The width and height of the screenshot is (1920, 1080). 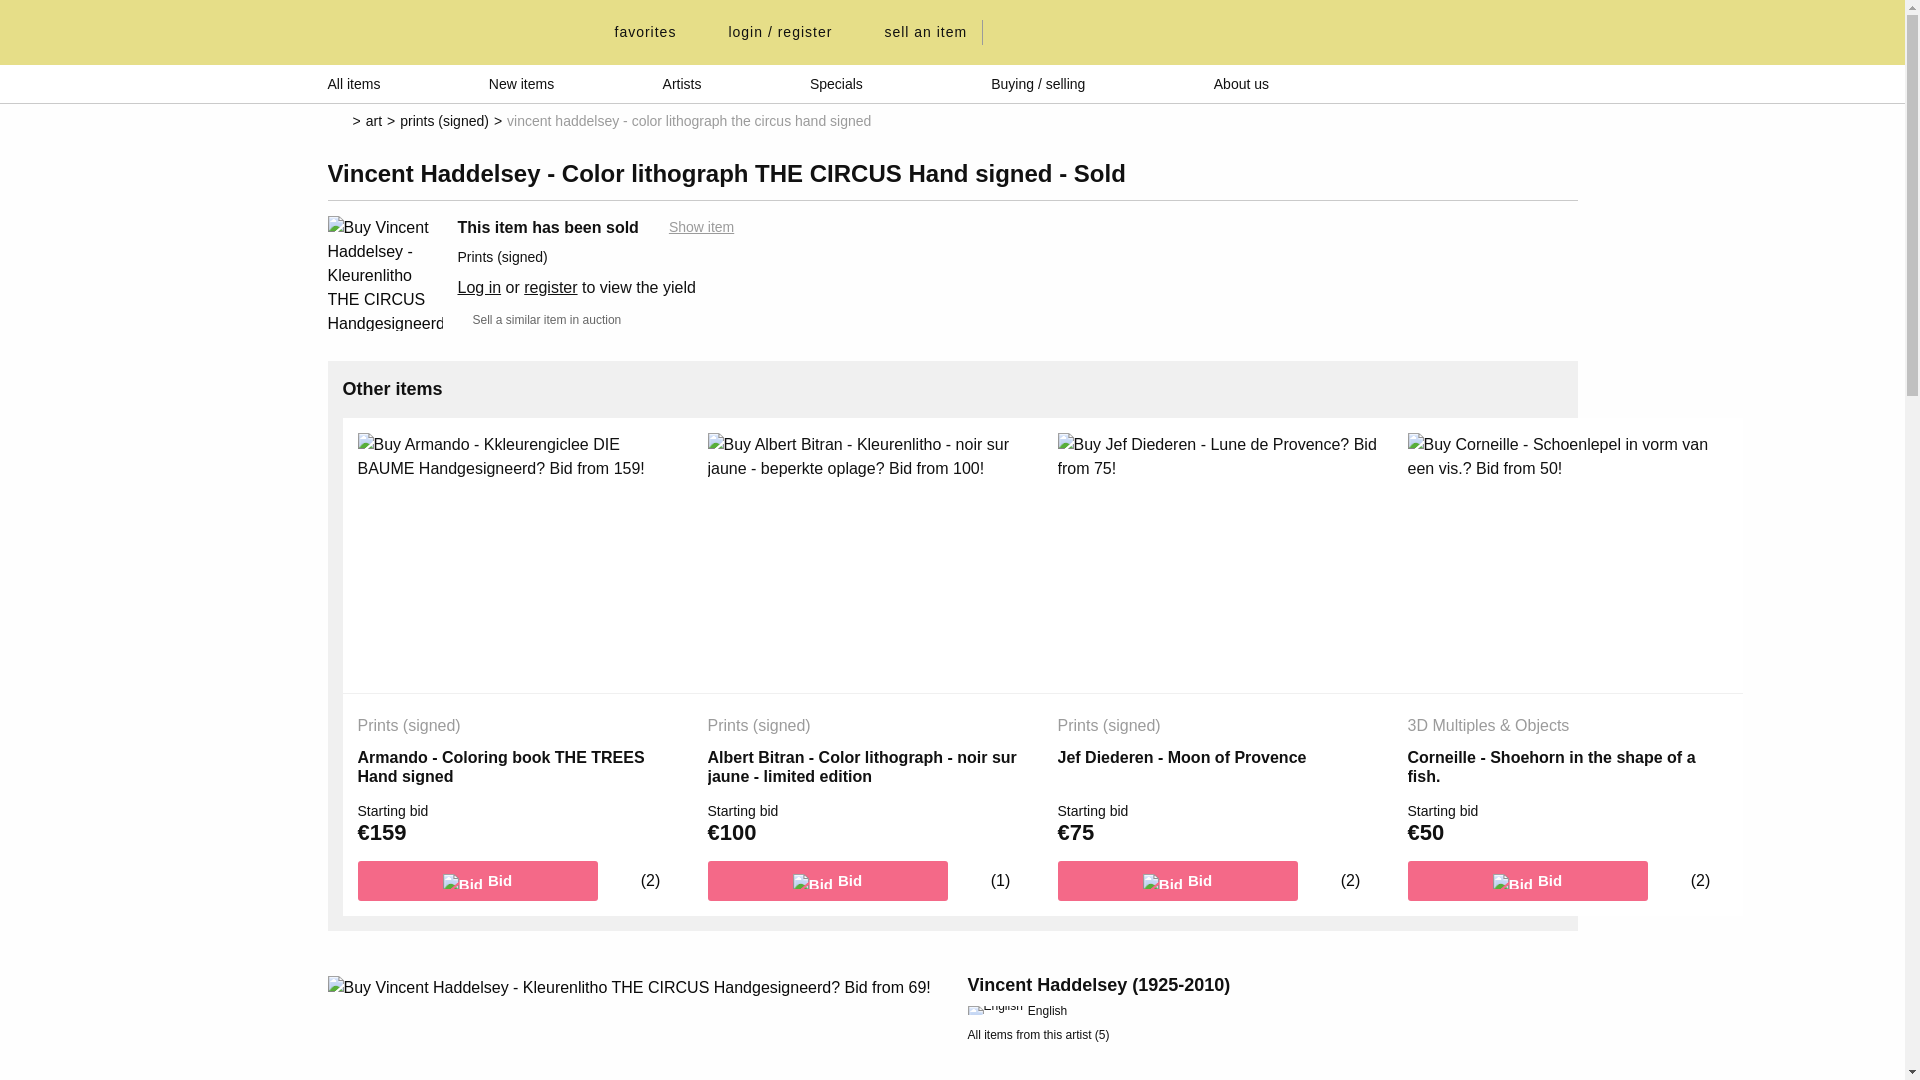 What do you see at coordinates (828, 880) in the screenshot?
I see `Bid` at bounding box center [828, 880].